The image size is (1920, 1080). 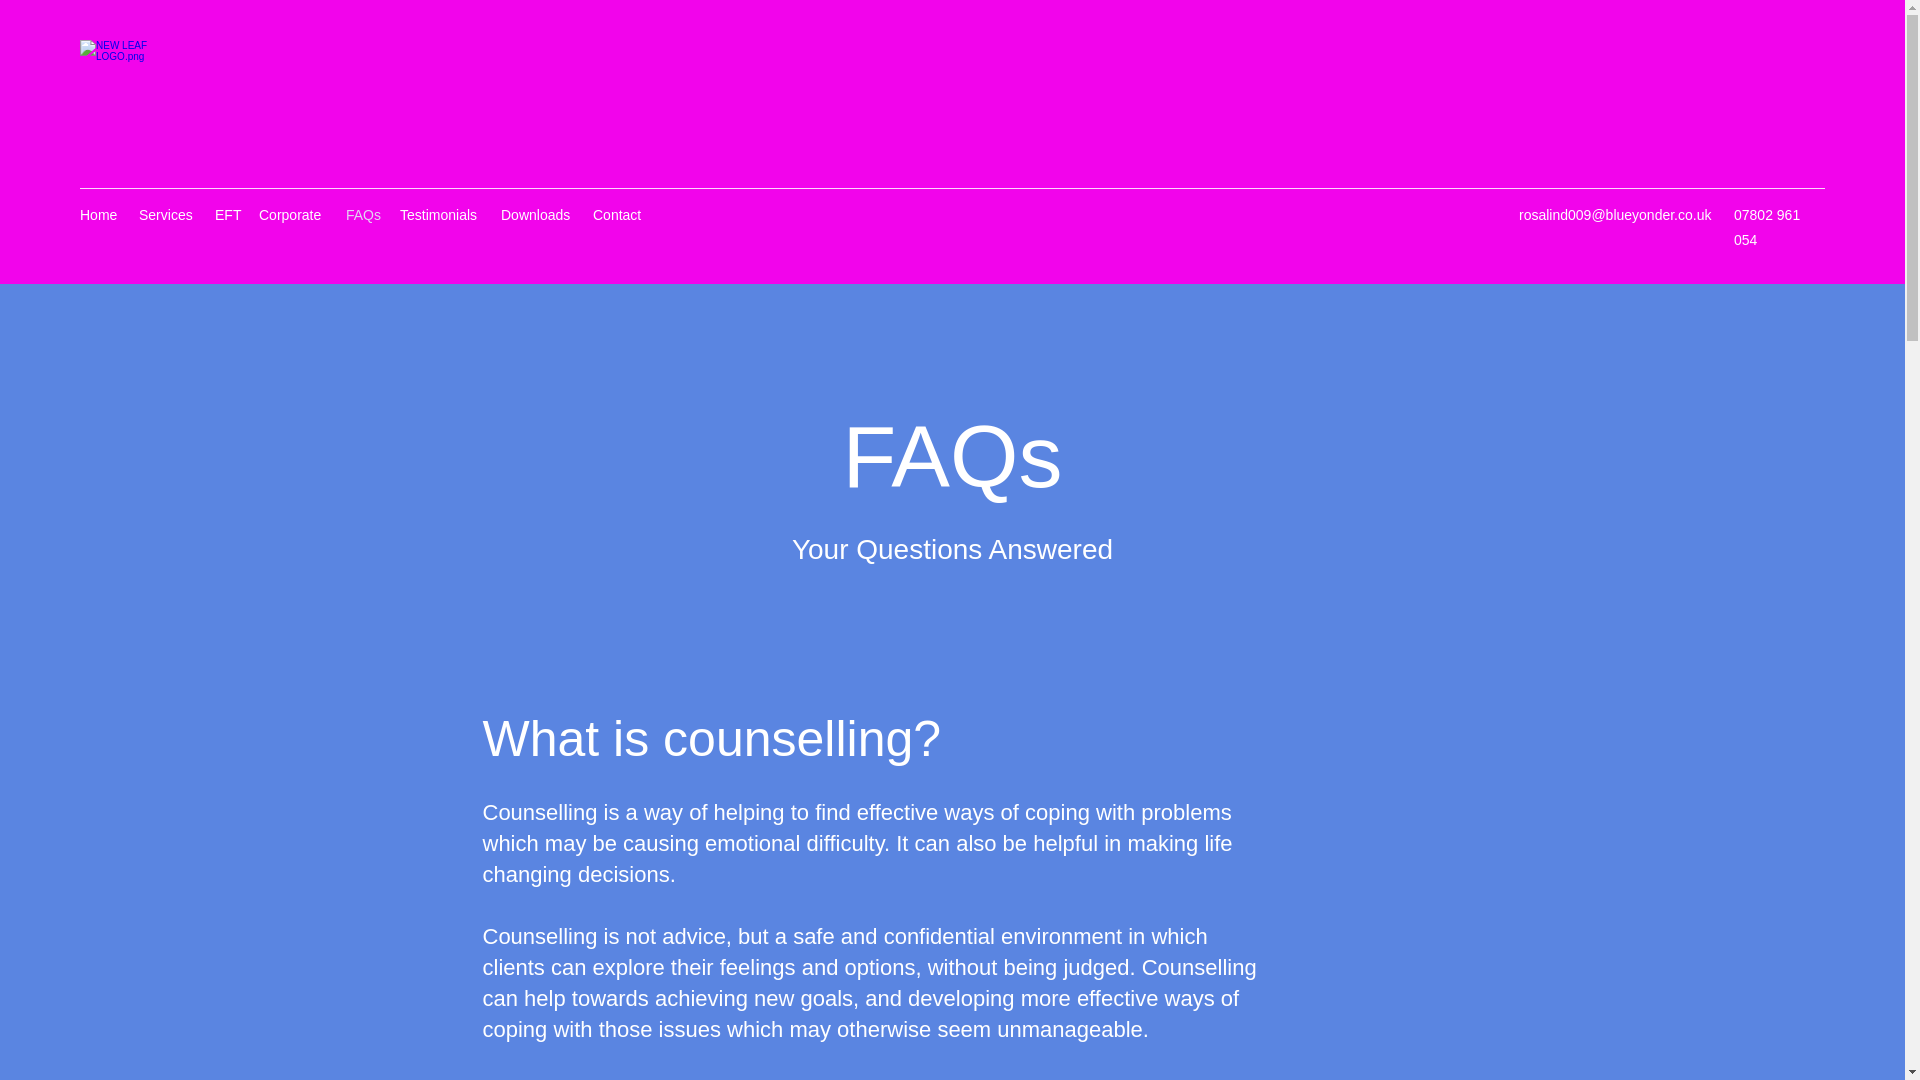 I want to click on Downloads, so click(x=537, y=214).